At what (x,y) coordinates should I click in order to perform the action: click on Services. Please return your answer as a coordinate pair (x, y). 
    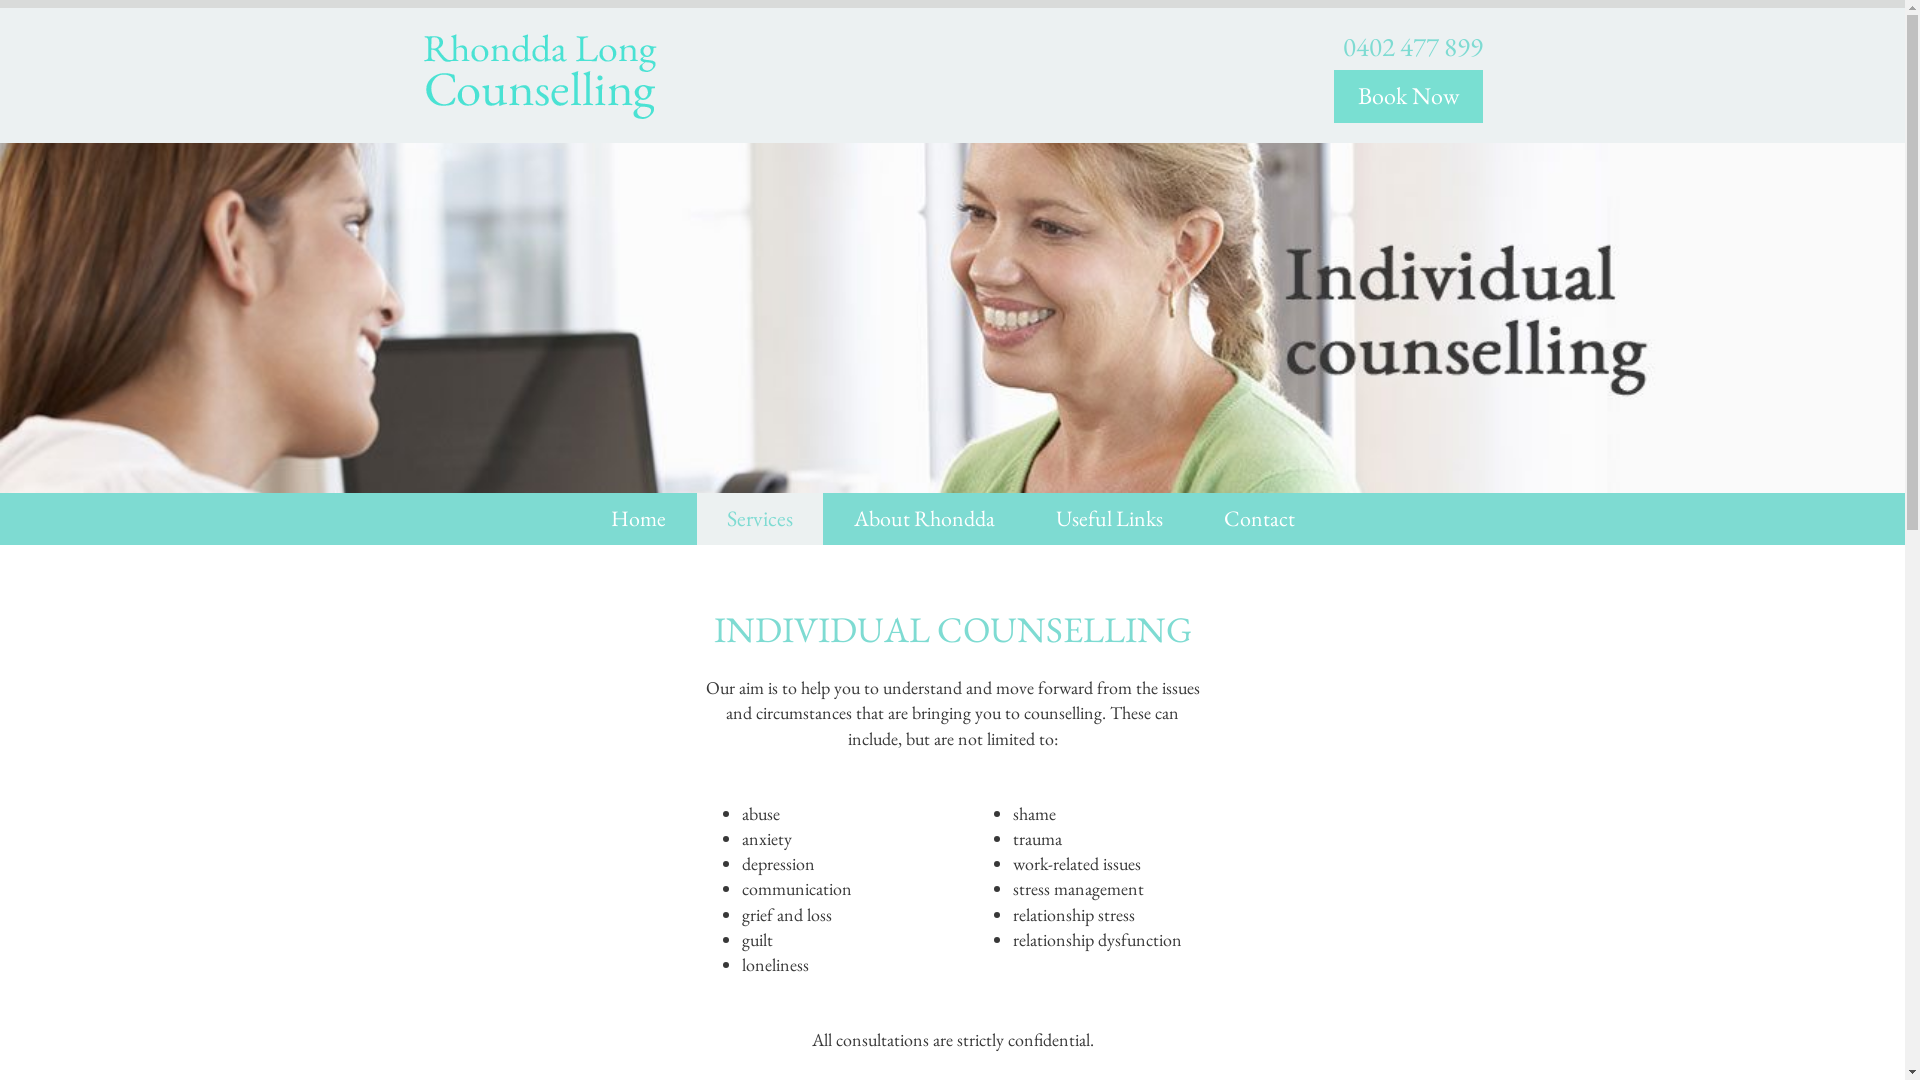
    Looking at the image, I should click on (759, 519).